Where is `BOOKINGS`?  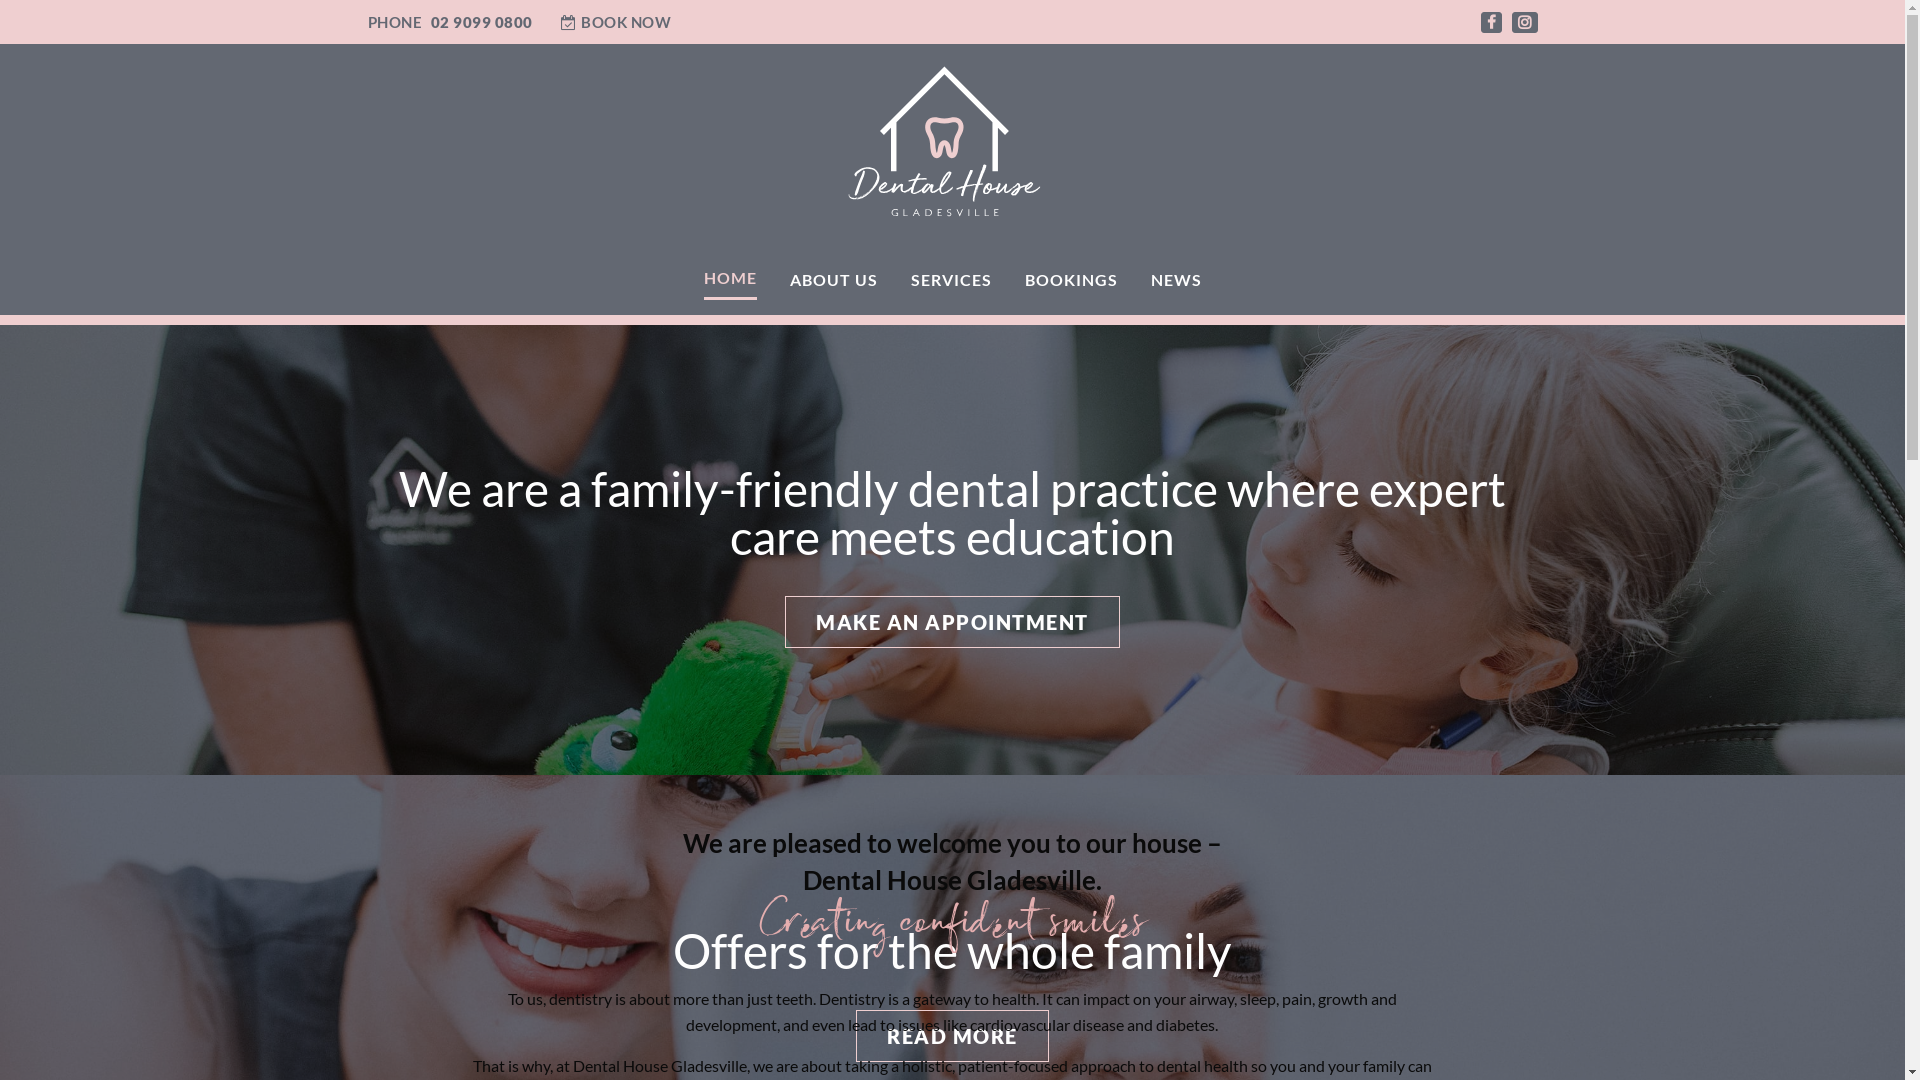 BOOKINGS is located at coordinates (1070, 279).